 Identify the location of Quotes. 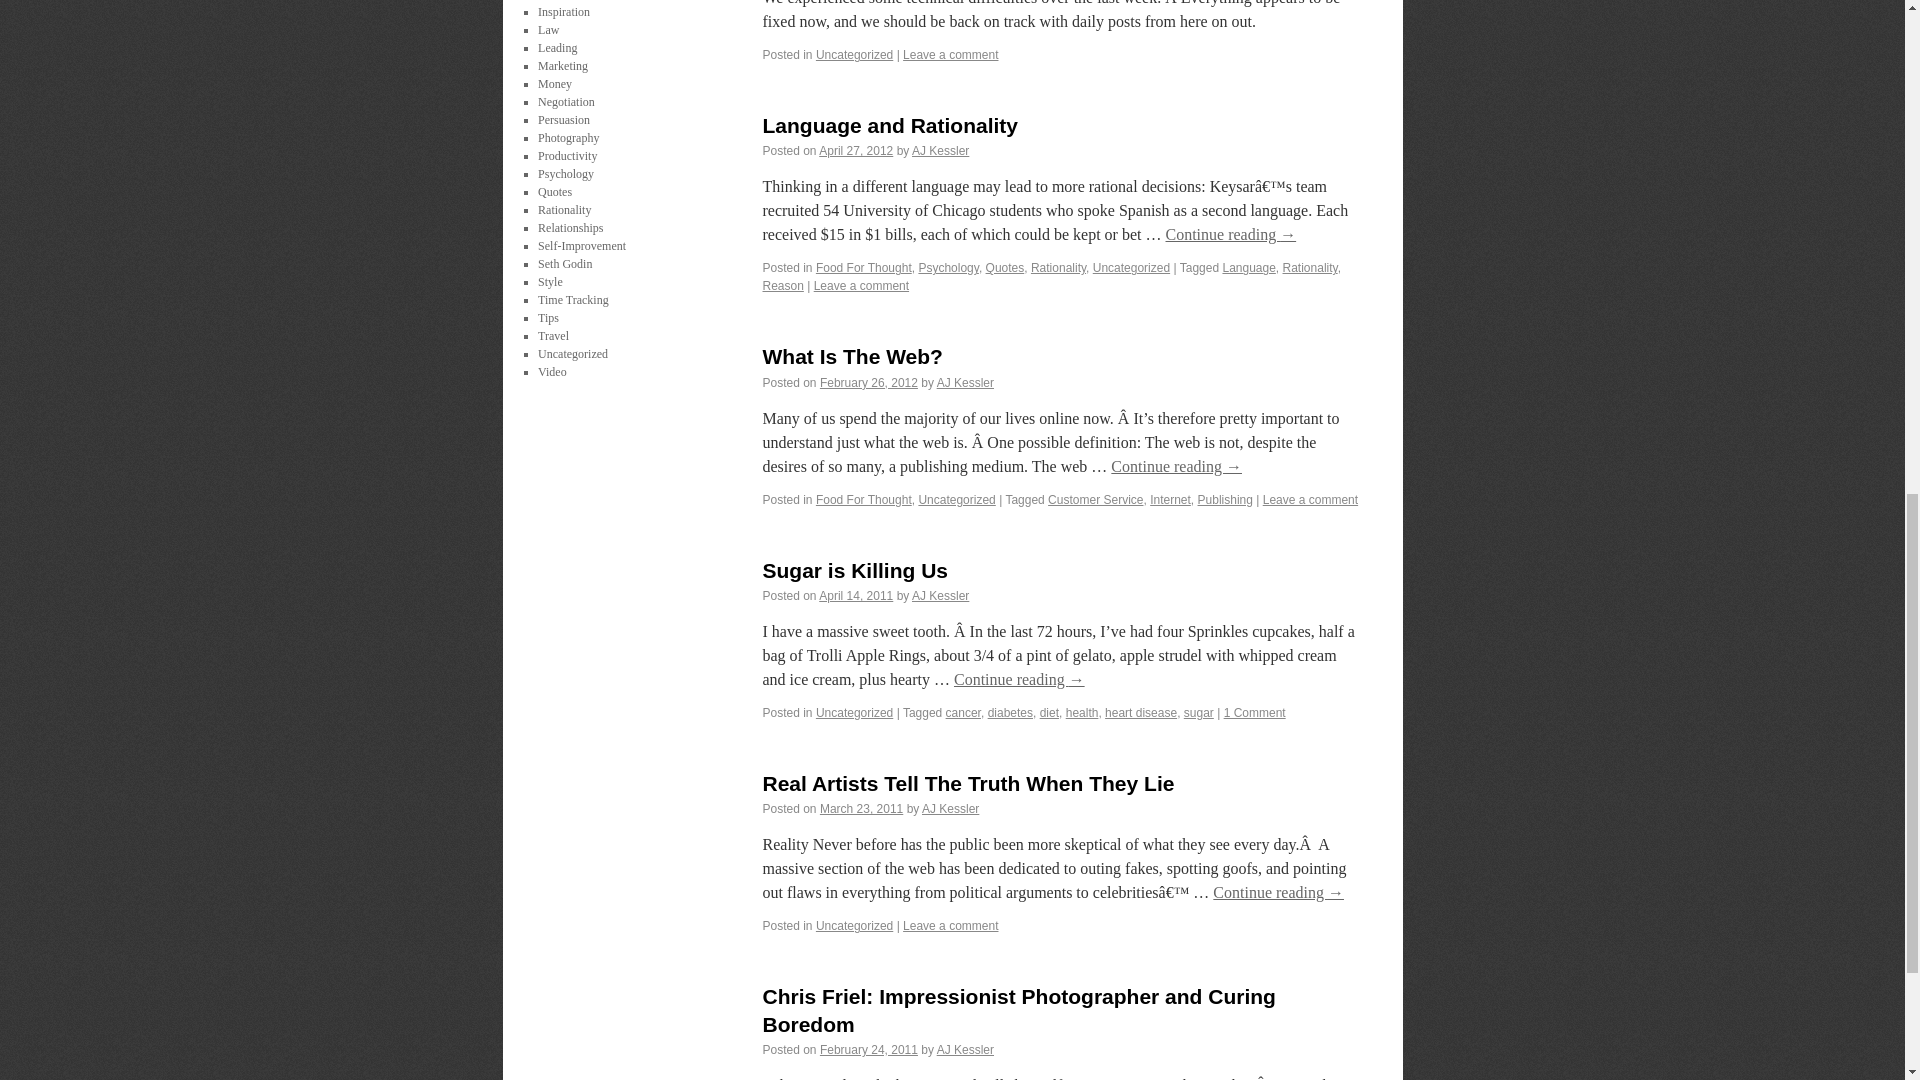
(1006, 268).